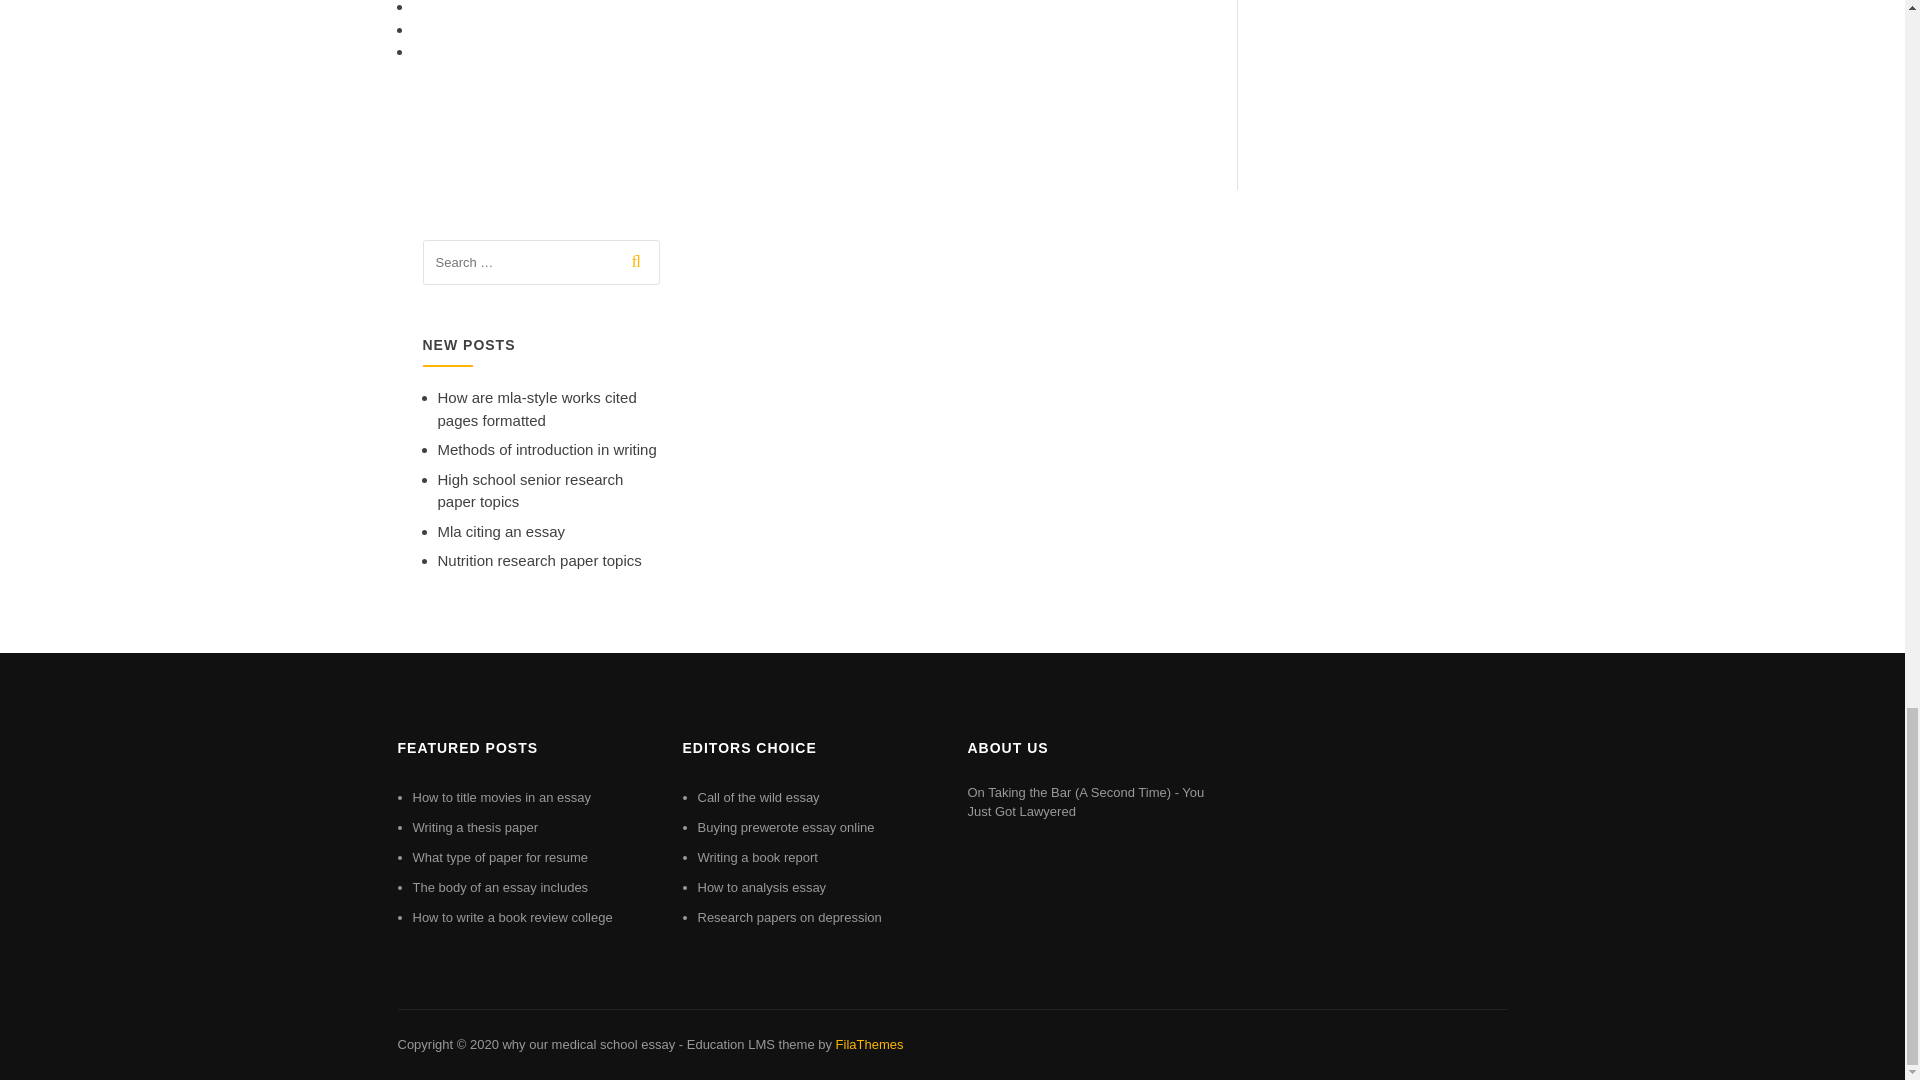  What do you see at coordinates (512, 917) in the screenshot?
I see `How to write a book review college` at bounding box center [512, 917].